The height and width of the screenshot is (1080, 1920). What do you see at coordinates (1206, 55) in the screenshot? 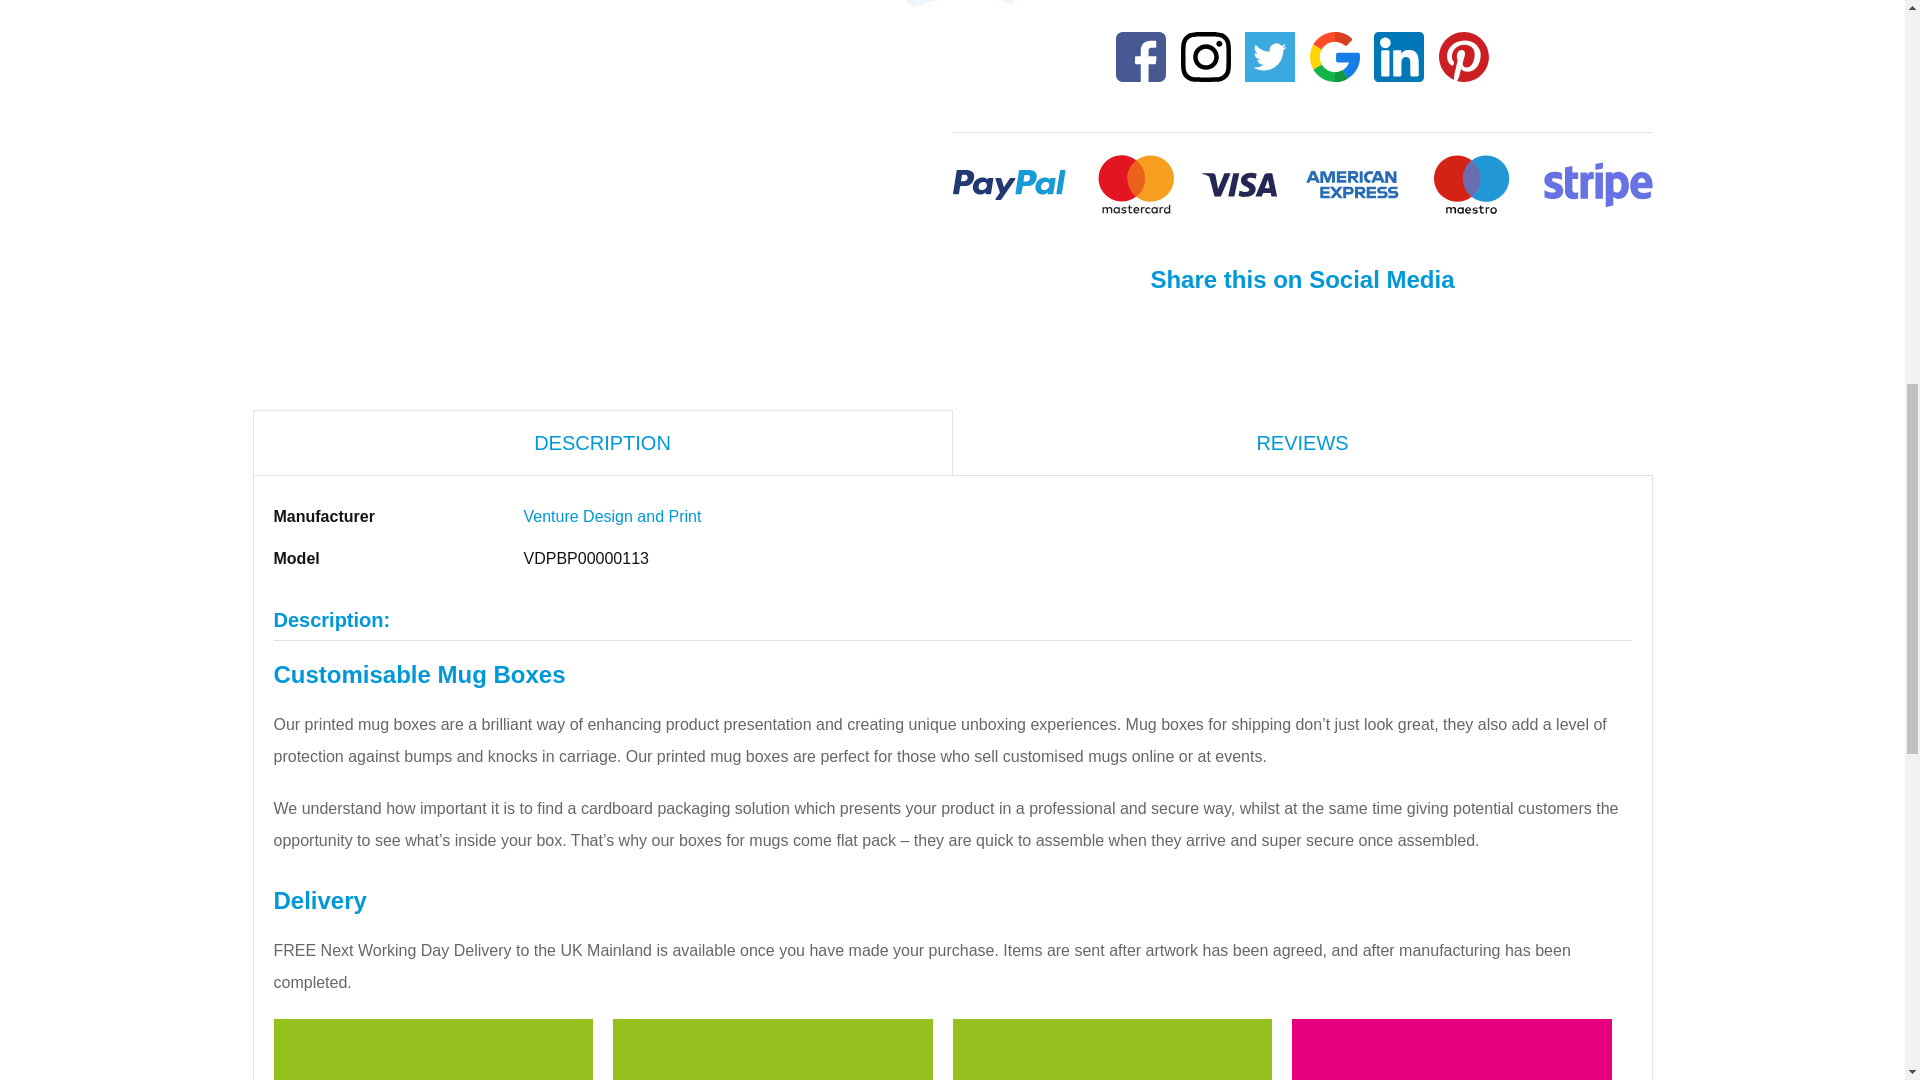
I see `Instagram` at bounding box center [1206, 55].